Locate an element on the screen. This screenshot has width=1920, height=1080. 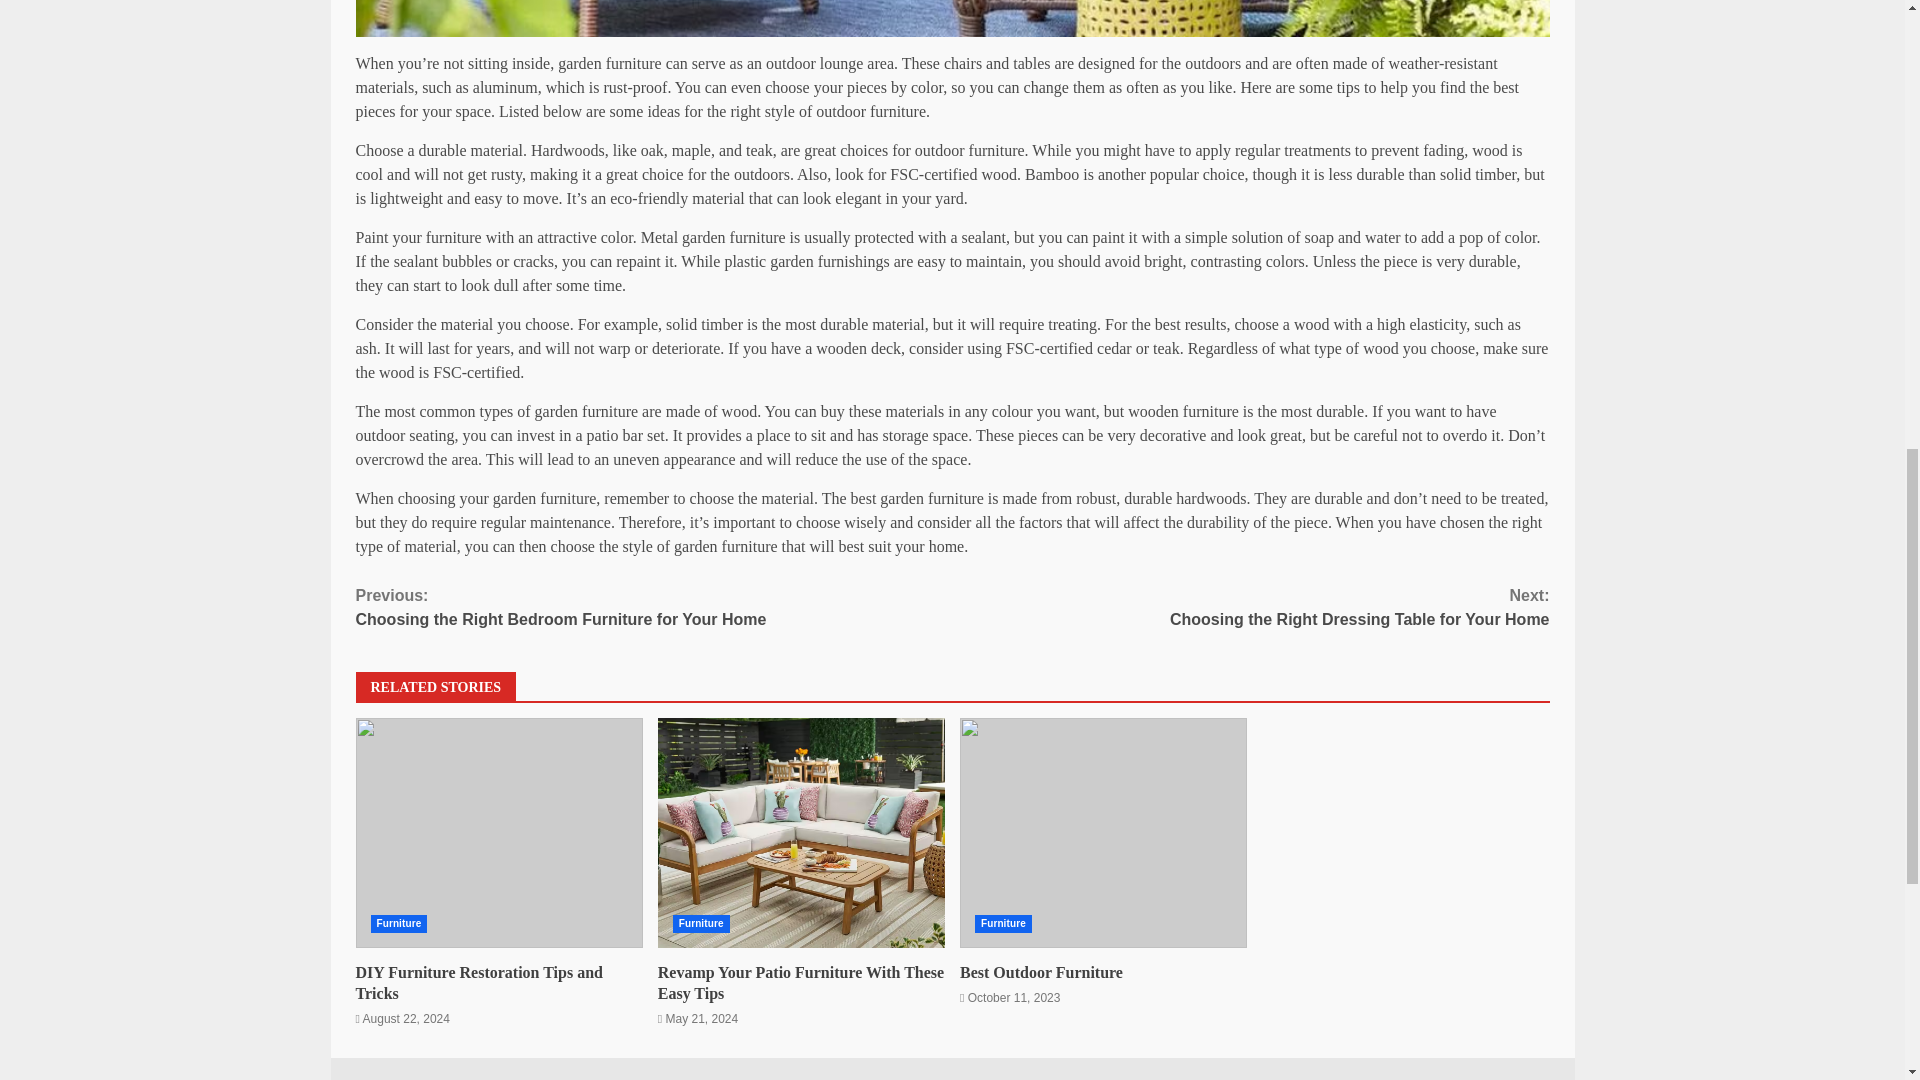
Furniture is located at coordinates (801, 983).